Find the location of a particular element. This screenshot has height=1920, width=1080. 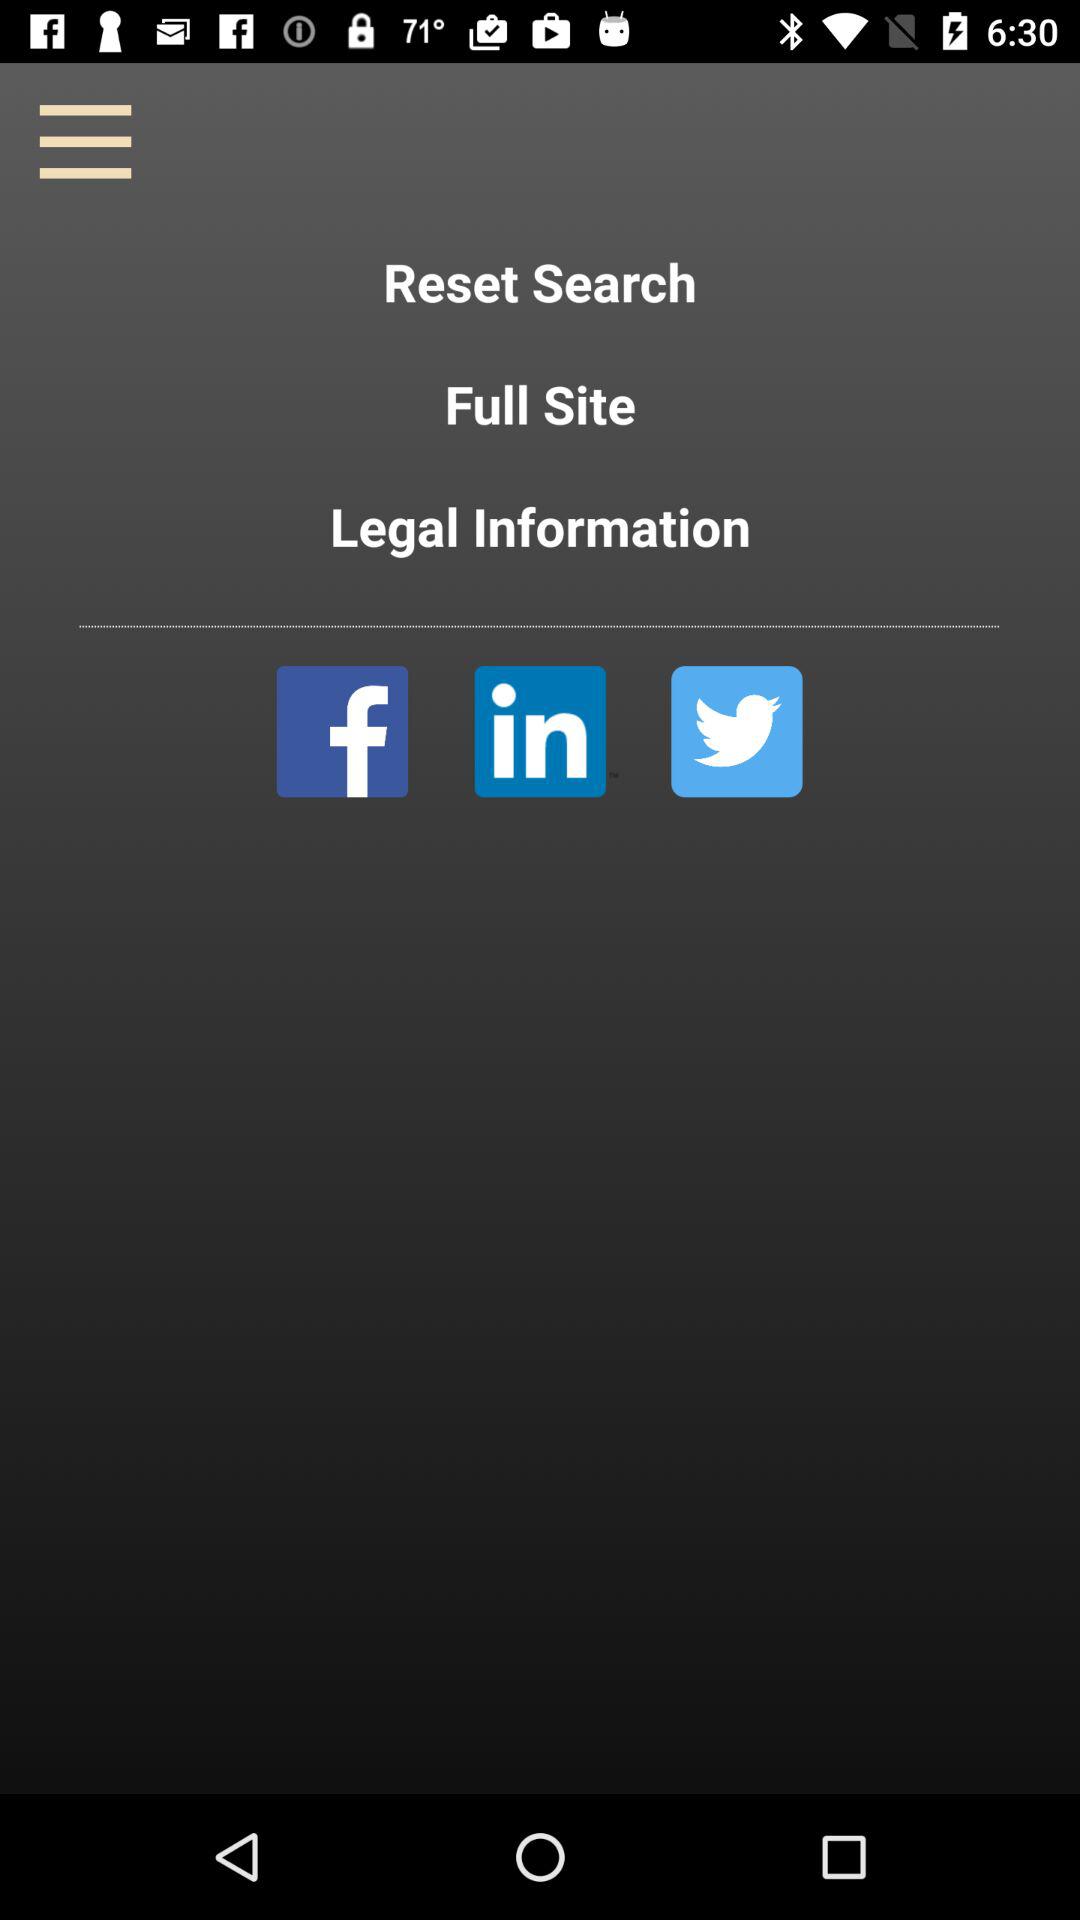

facebook image is located at coordinates (342, 732).